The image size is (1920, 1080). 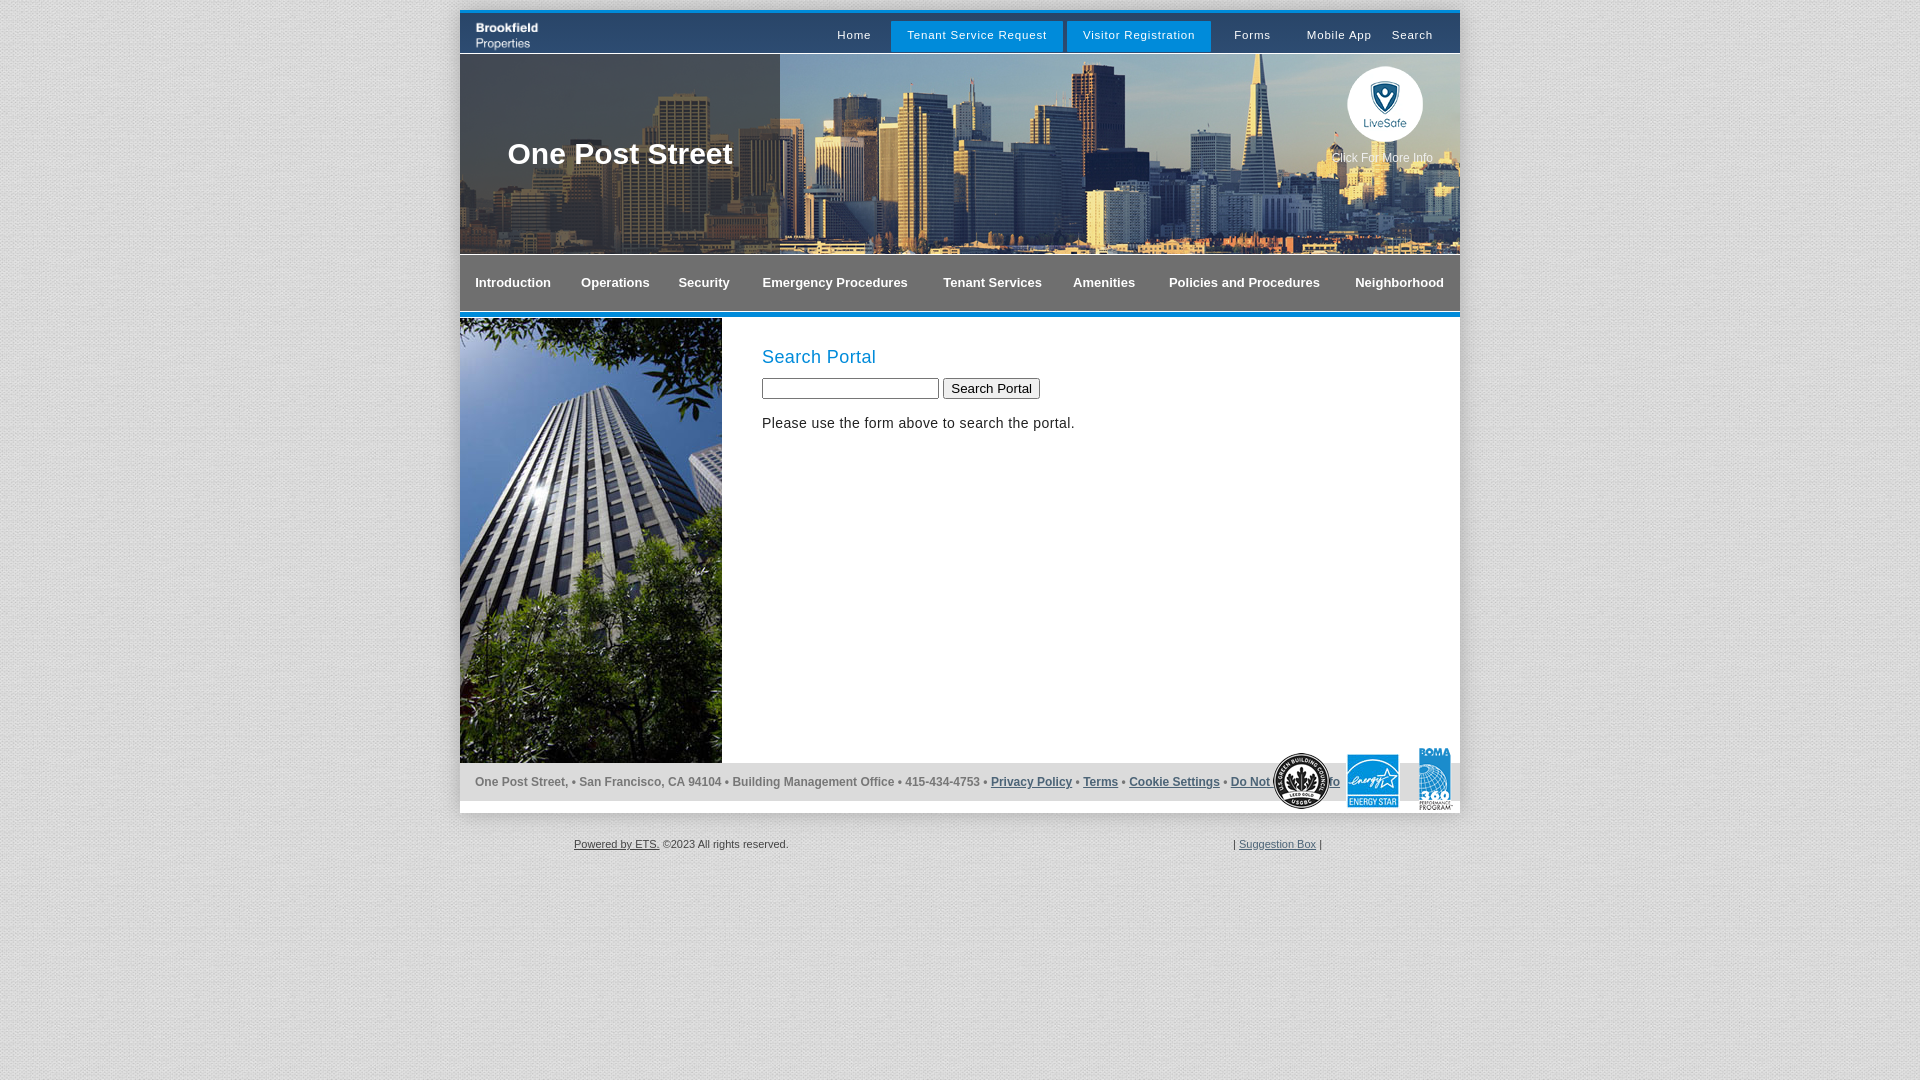 I want to click on Search, so click(x=1412, y=35).